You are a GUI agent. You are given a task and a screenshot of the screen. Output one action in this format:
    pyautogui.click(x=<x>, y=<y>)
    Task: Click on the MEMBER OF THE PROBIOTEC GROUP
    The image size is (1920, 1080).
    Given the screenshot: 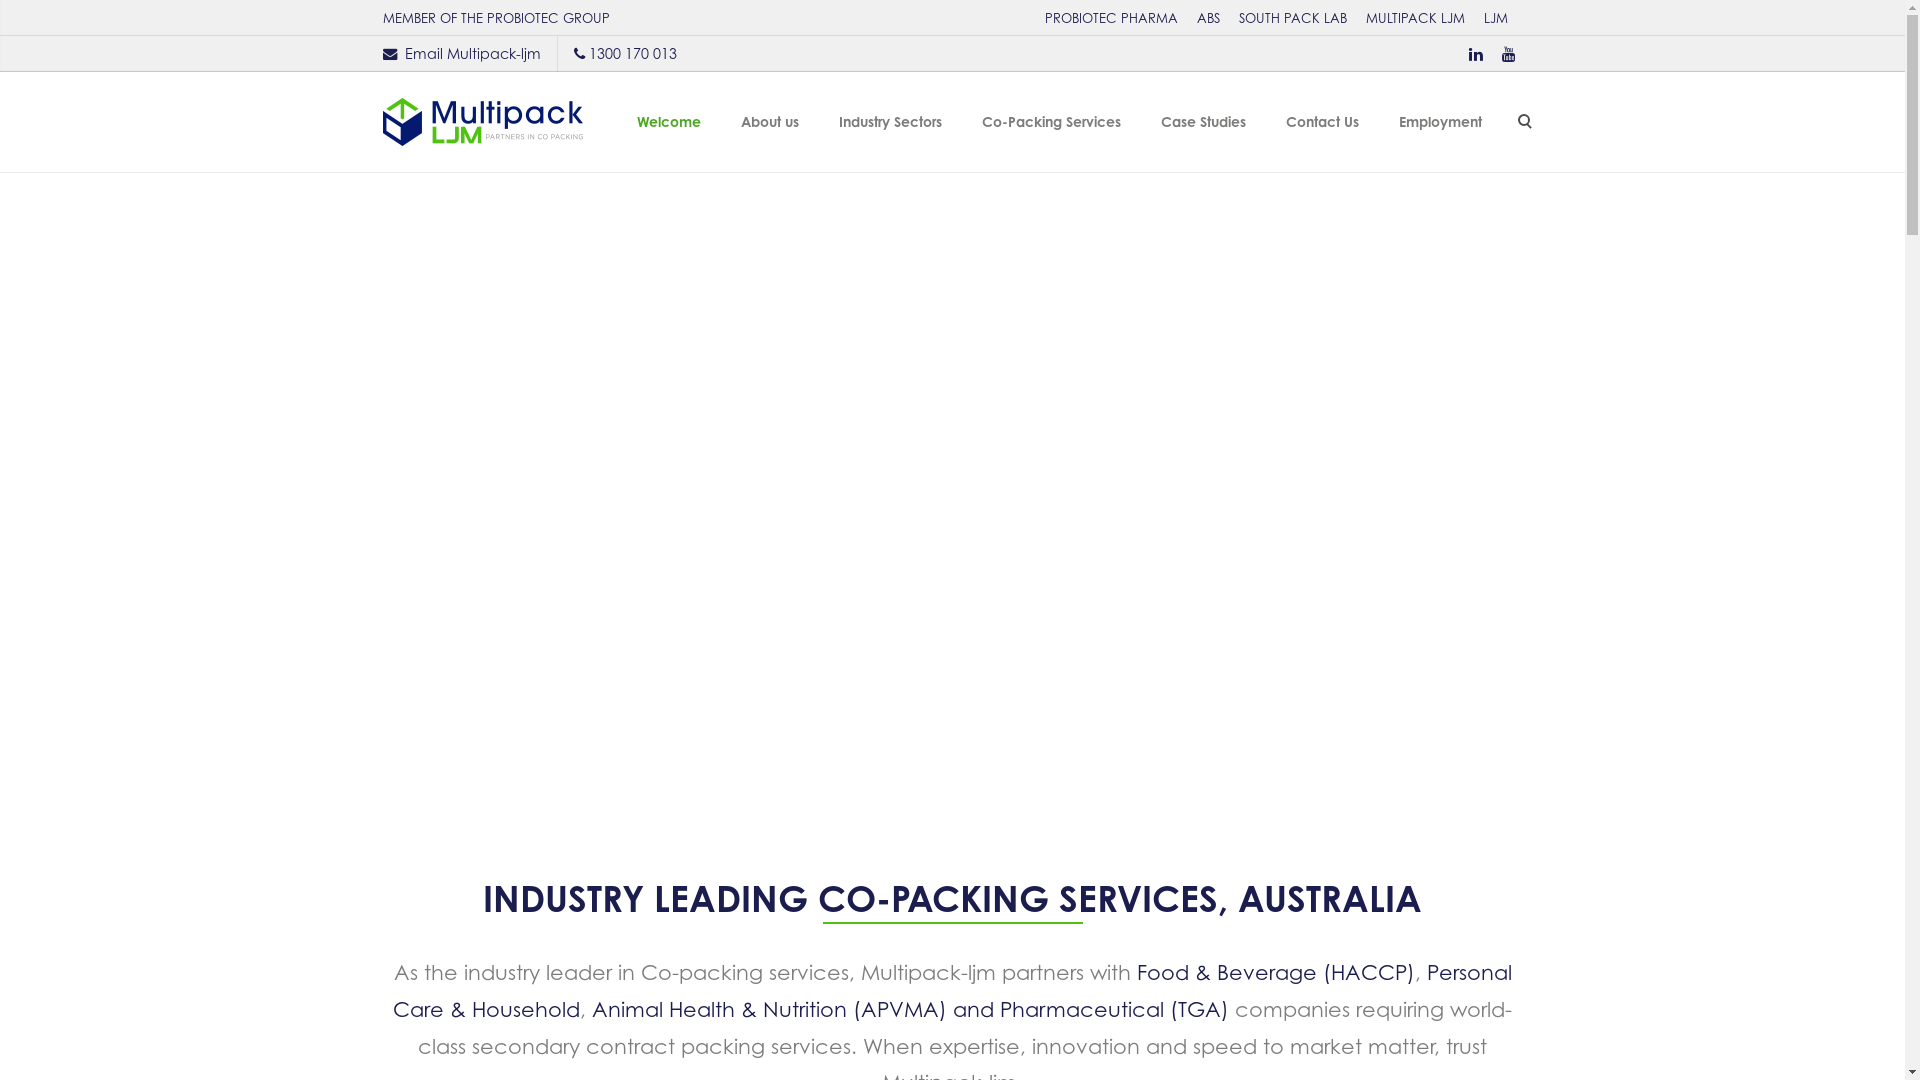 What is the action you would take?
    pyautogui.click(x=496, y=18)
    